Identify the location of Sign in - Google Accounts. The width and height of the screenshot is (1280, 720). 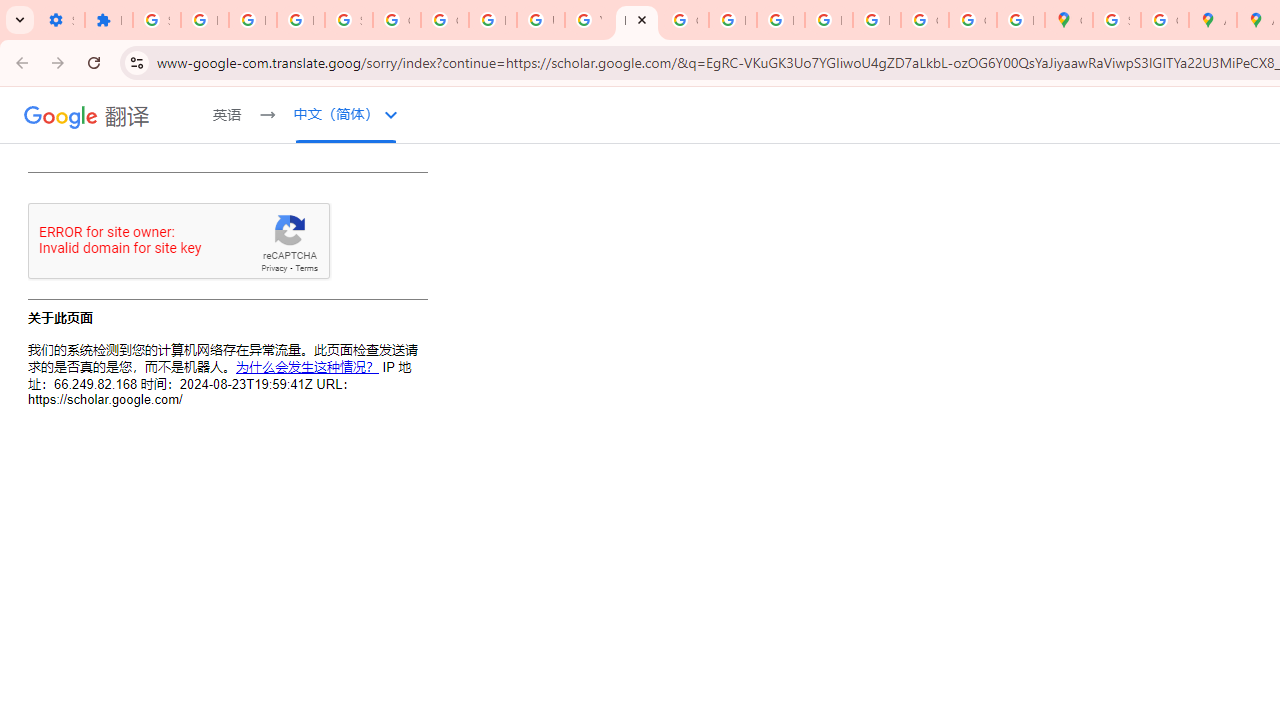
(156, 20).